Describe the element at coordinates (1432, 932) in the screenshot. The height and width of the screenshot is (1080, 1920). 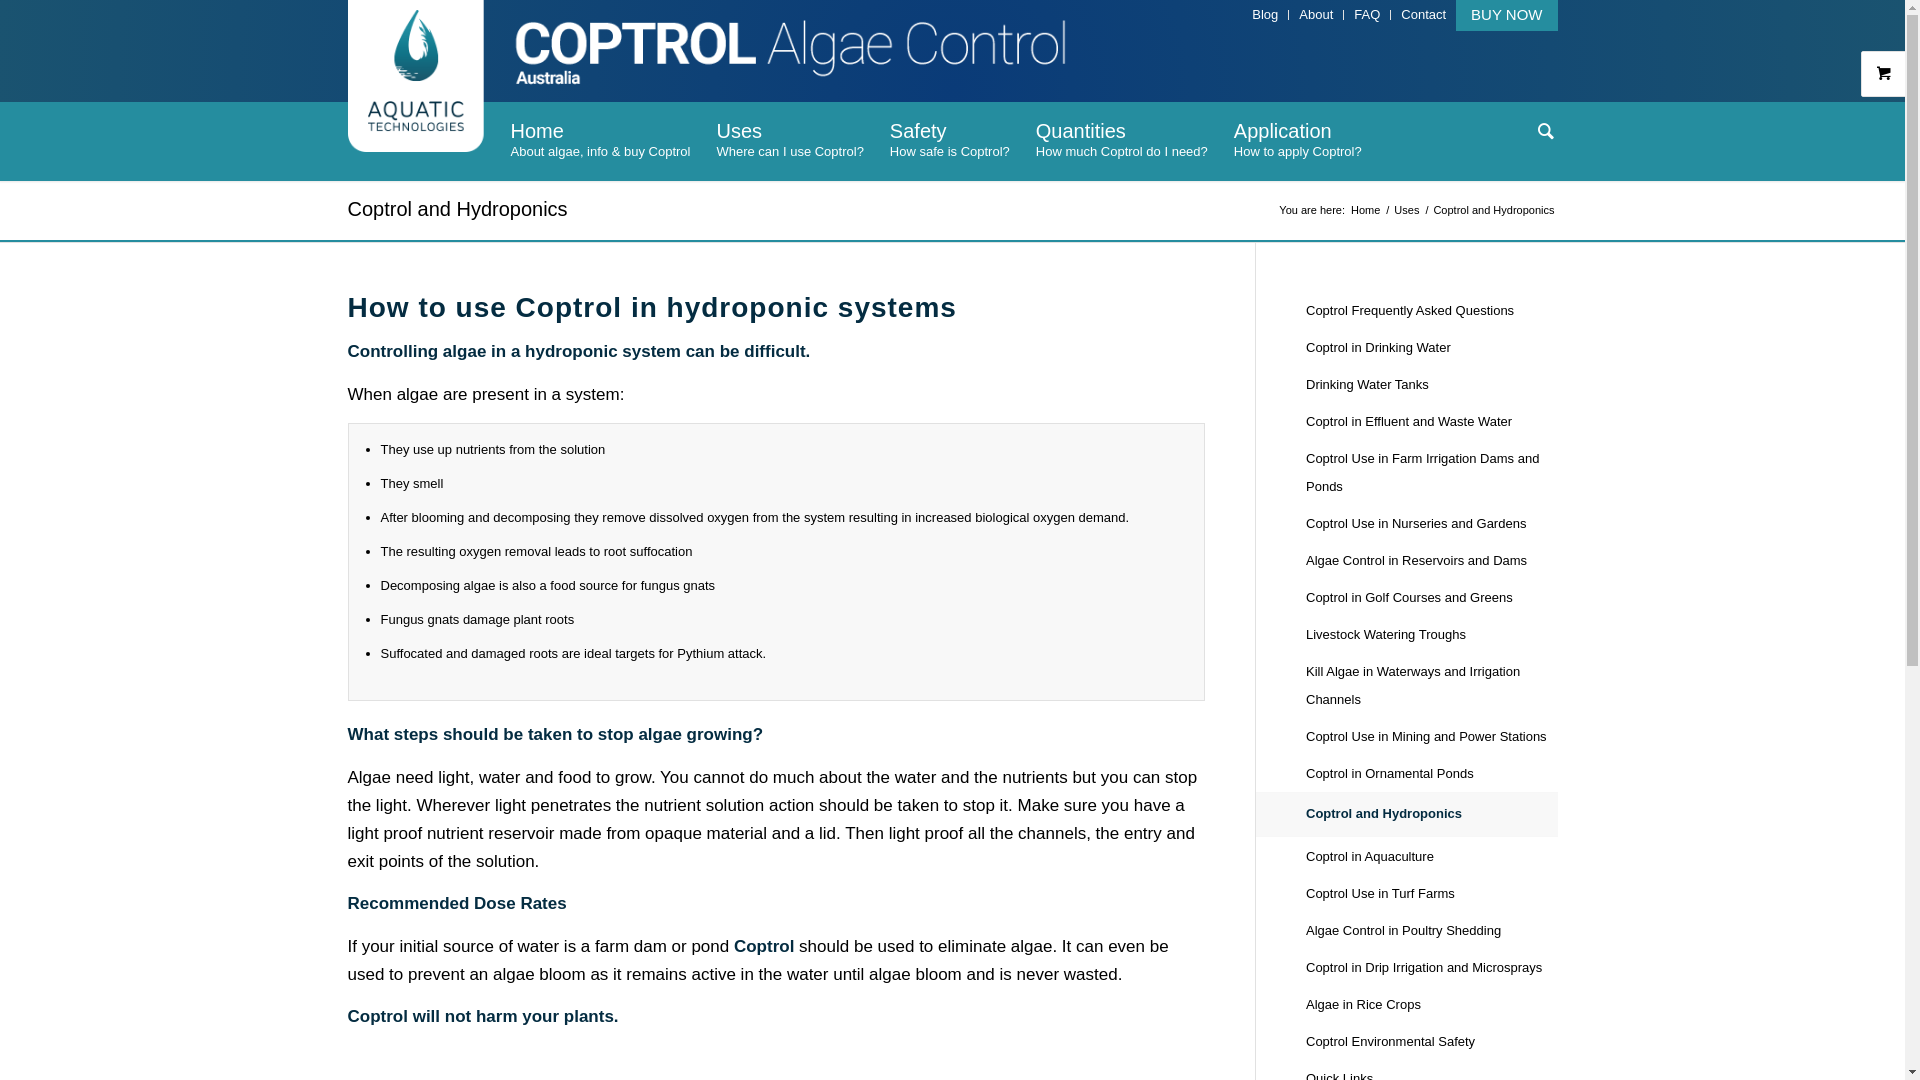
I see `Algae Control in Poultry Shedding` at that location.